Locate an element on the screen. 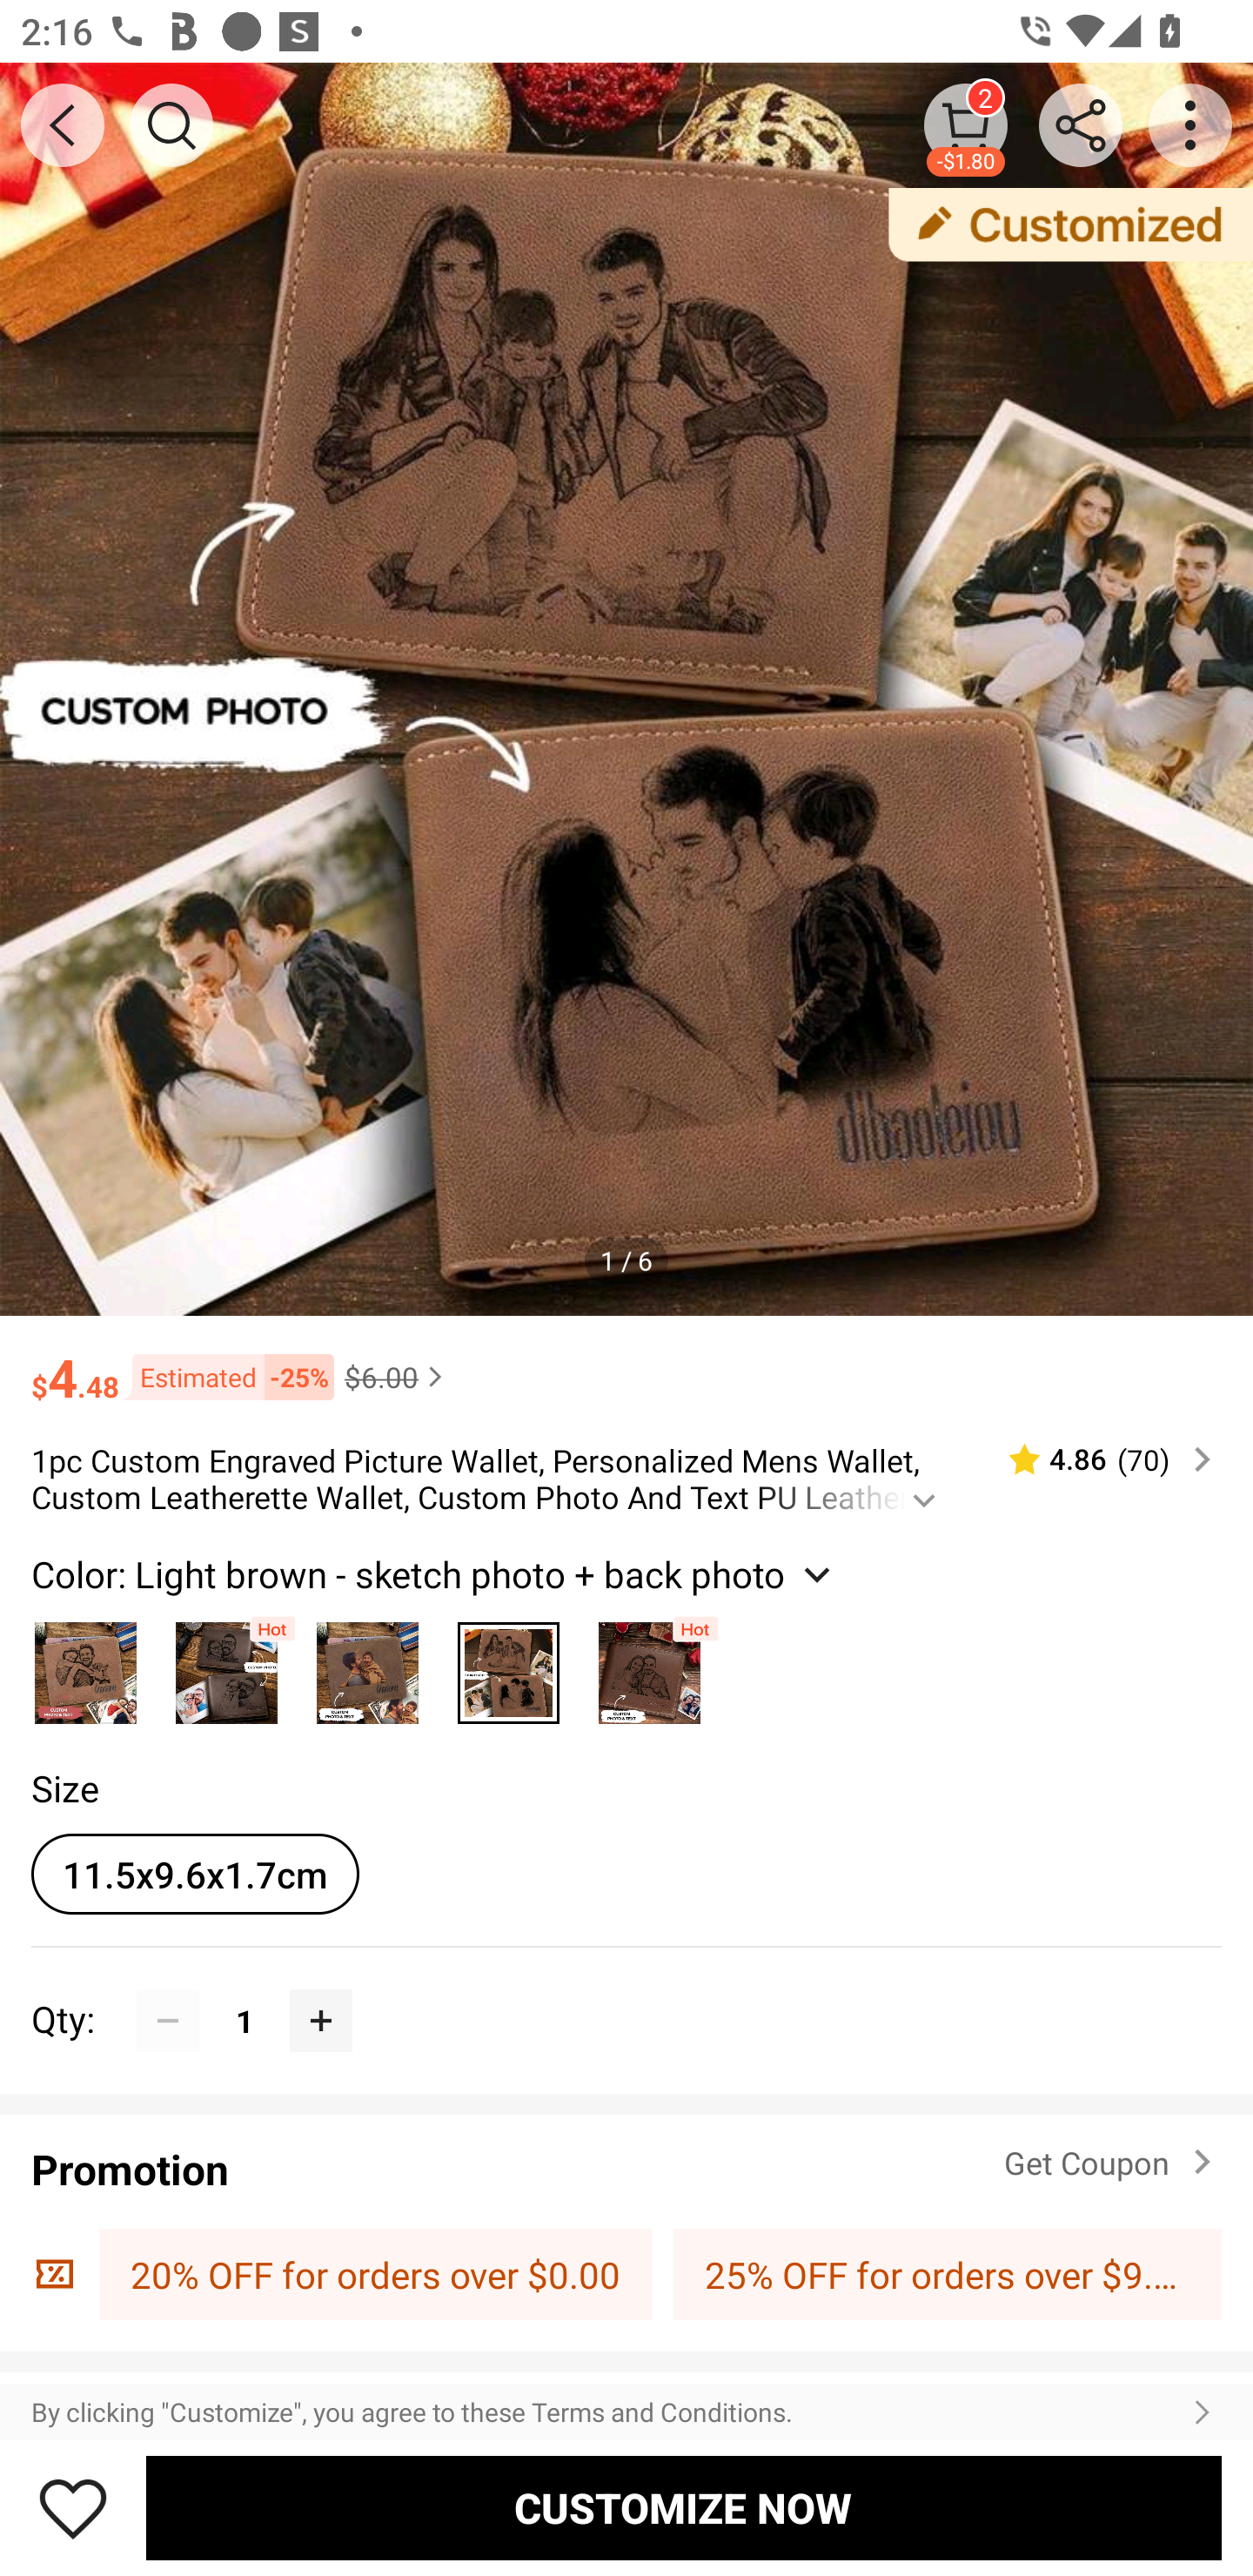 The image size is (1253, 2576). Save is located at coordinates (73, 2507).